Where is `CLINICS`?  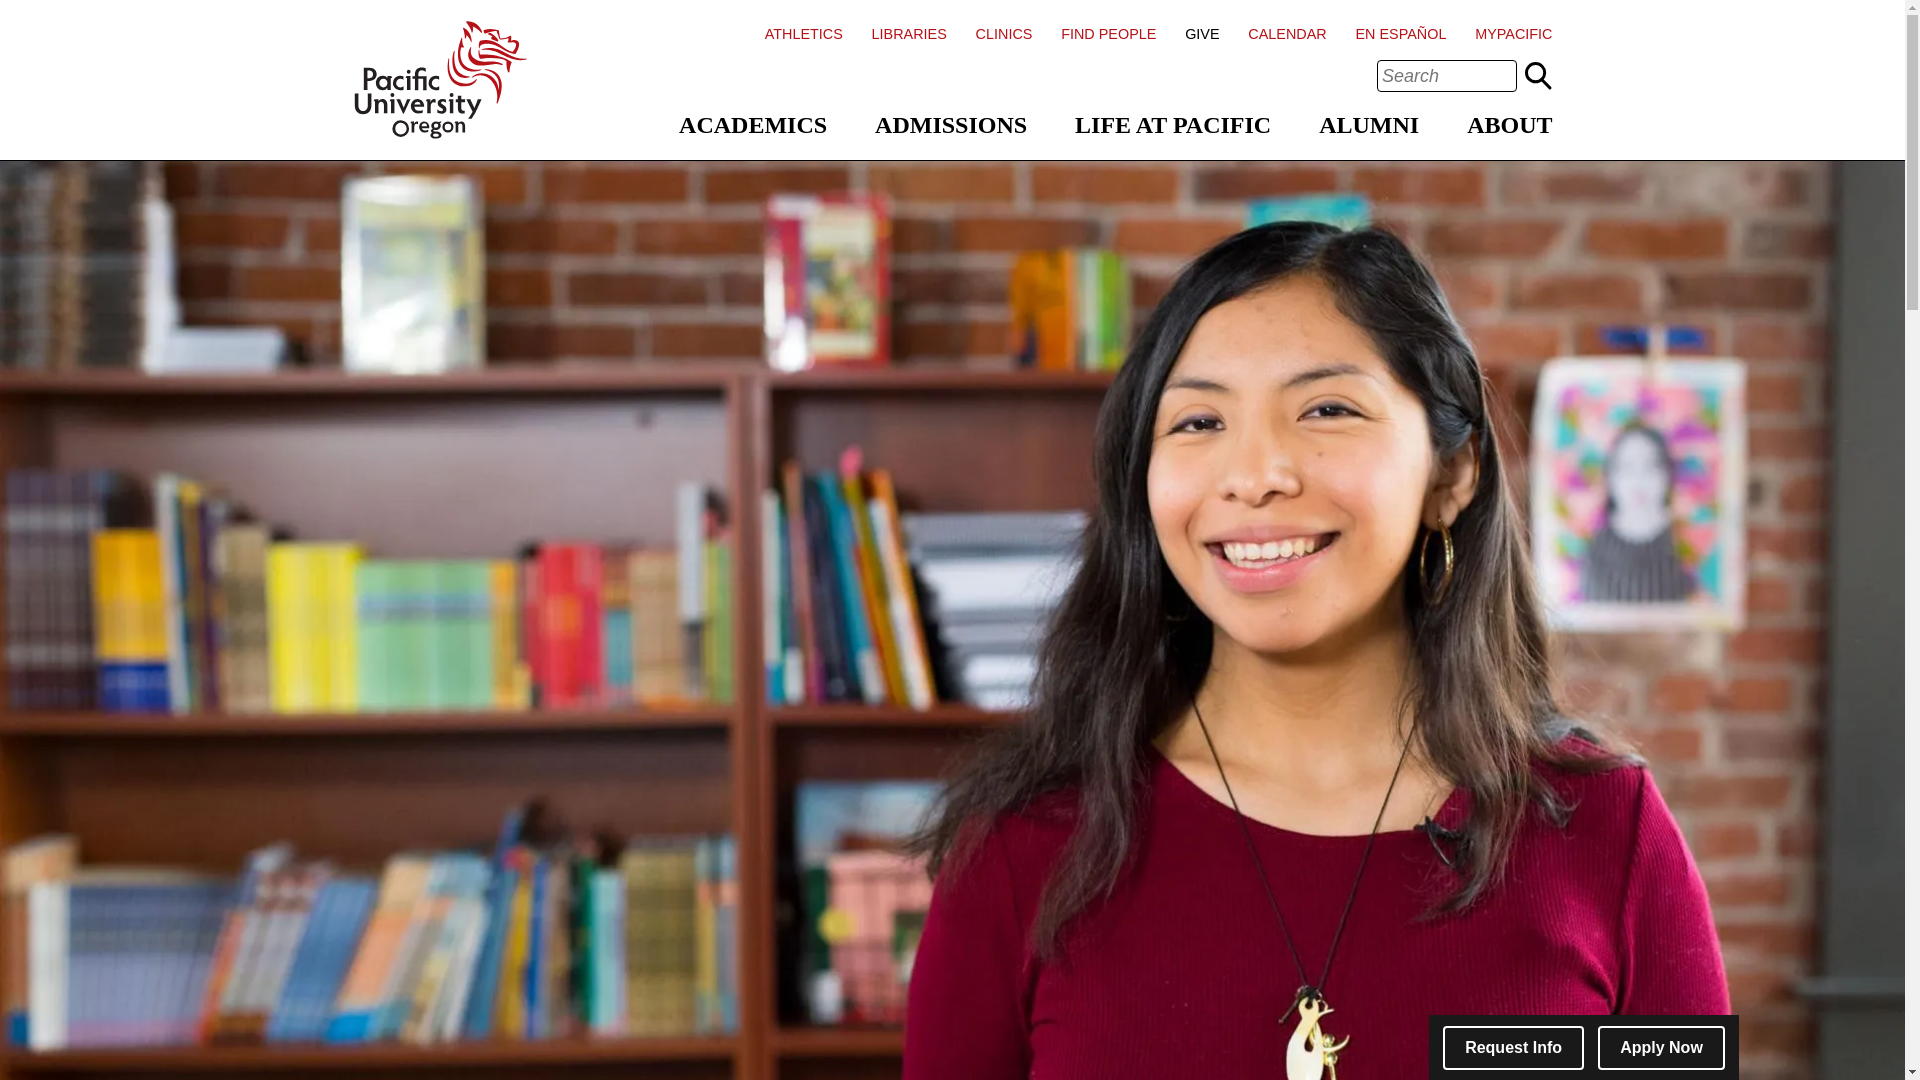 CLINICS is located at coordinates (1004, 34).